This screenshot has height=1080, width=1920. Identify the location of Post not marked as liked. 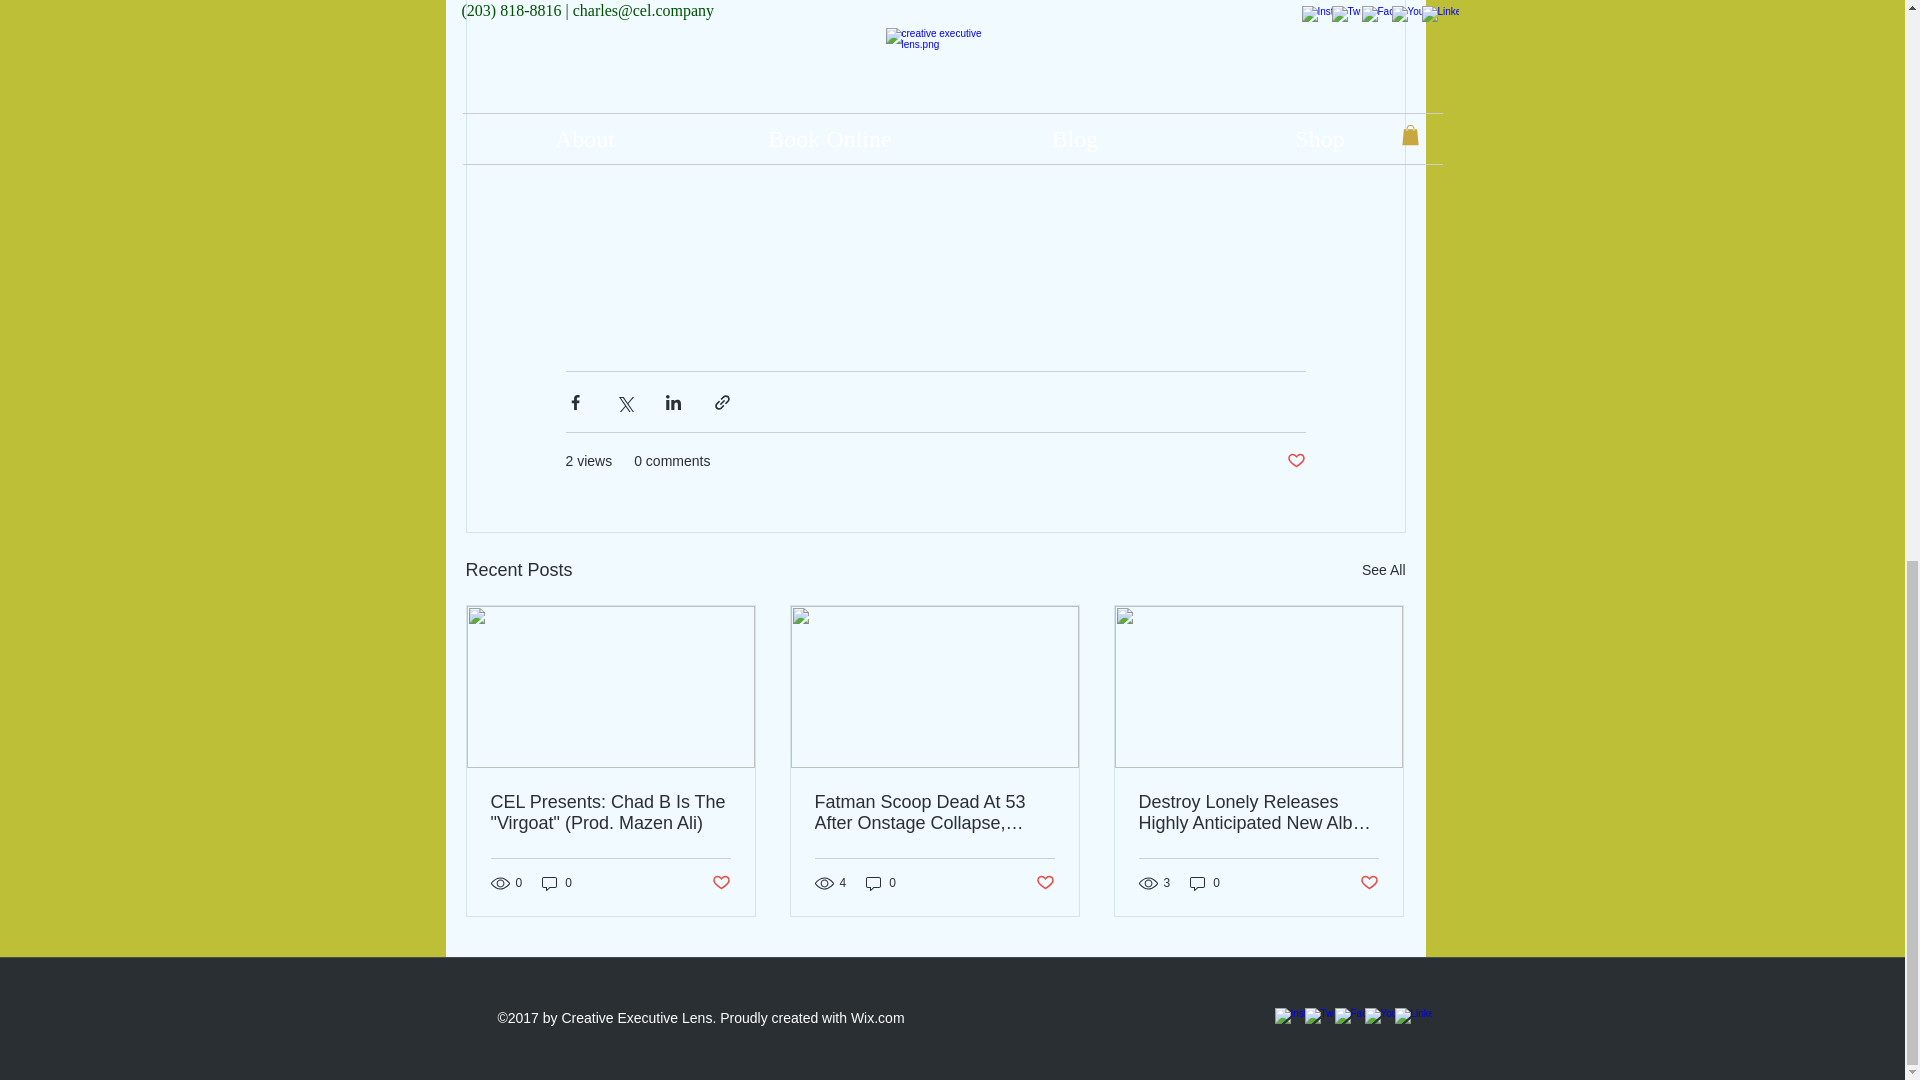
(1045, 883).